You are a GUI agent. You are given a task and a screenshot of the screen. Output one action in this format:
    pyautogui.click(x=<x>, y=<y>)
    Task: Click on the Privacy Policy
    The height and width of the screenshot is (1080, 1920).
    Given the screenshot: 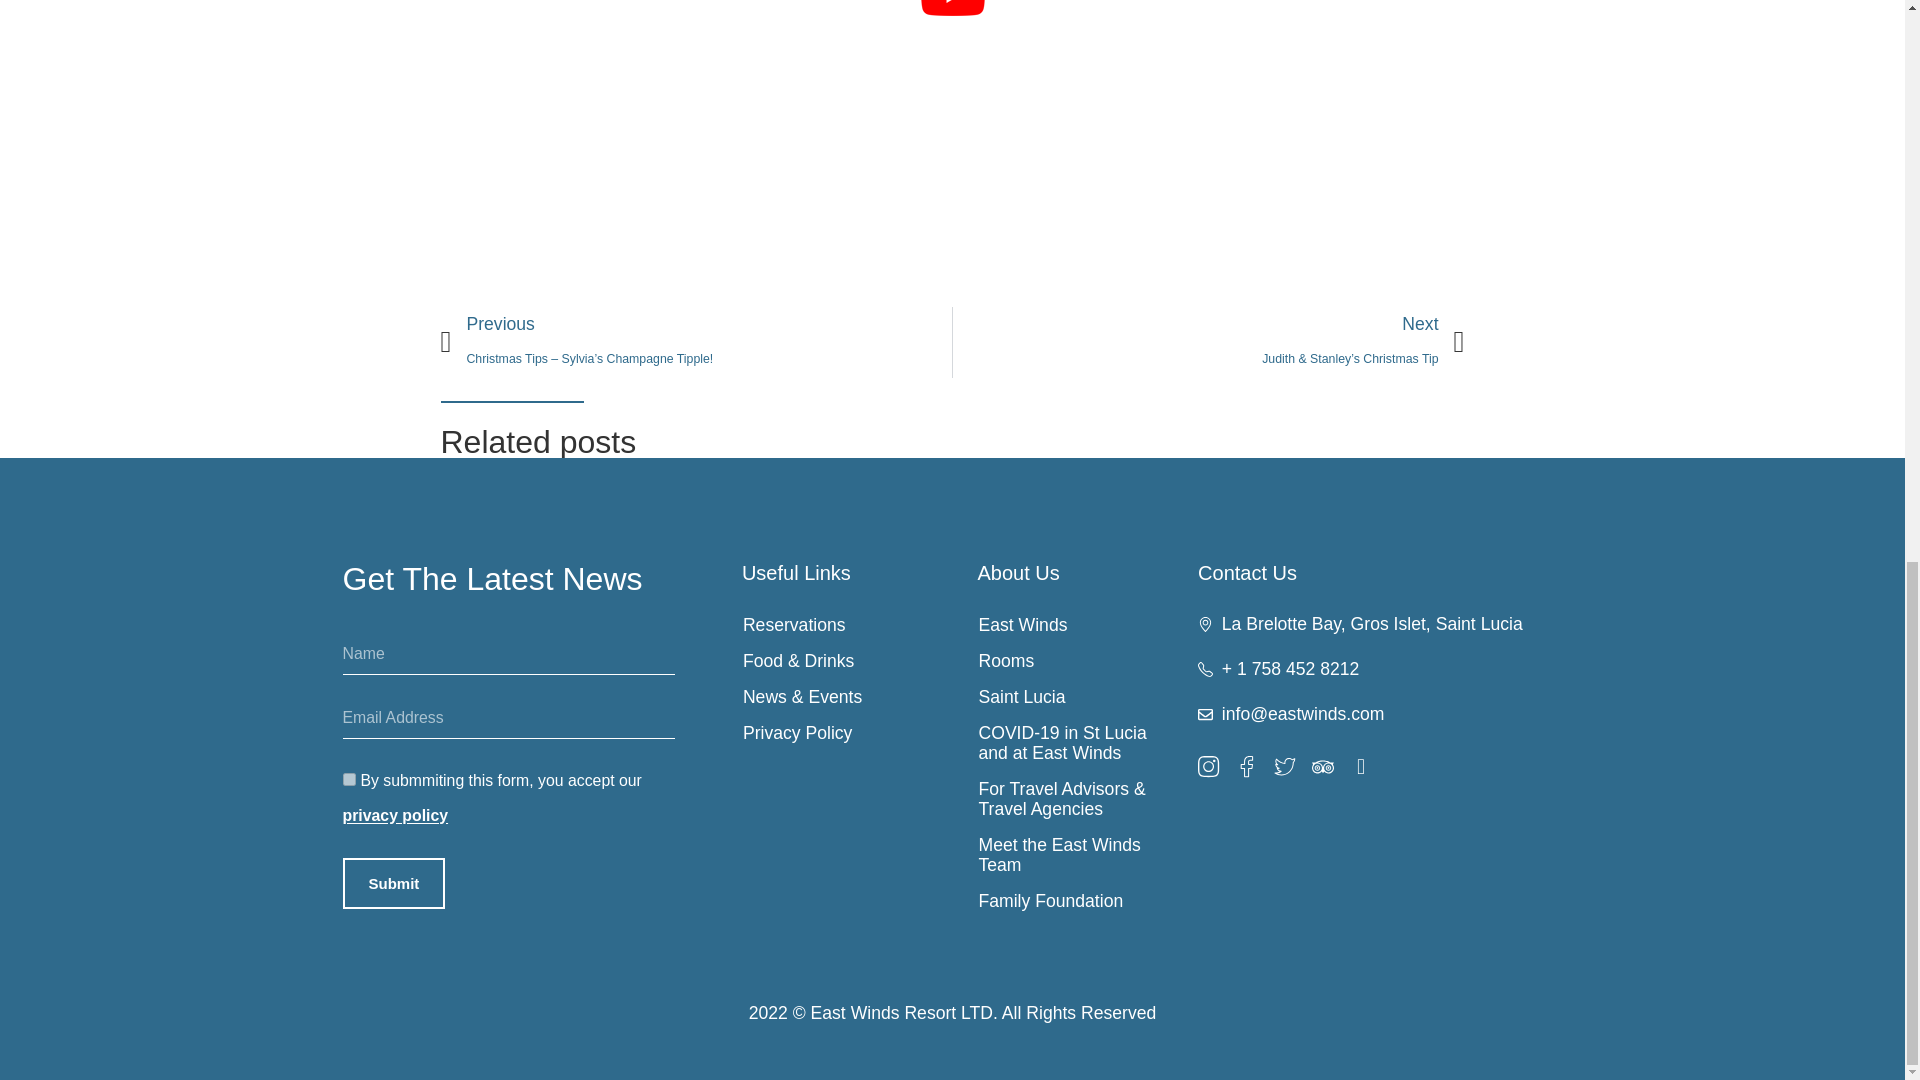 What is the action you would take?
    pyautogui.click(x=834, y=732)
    